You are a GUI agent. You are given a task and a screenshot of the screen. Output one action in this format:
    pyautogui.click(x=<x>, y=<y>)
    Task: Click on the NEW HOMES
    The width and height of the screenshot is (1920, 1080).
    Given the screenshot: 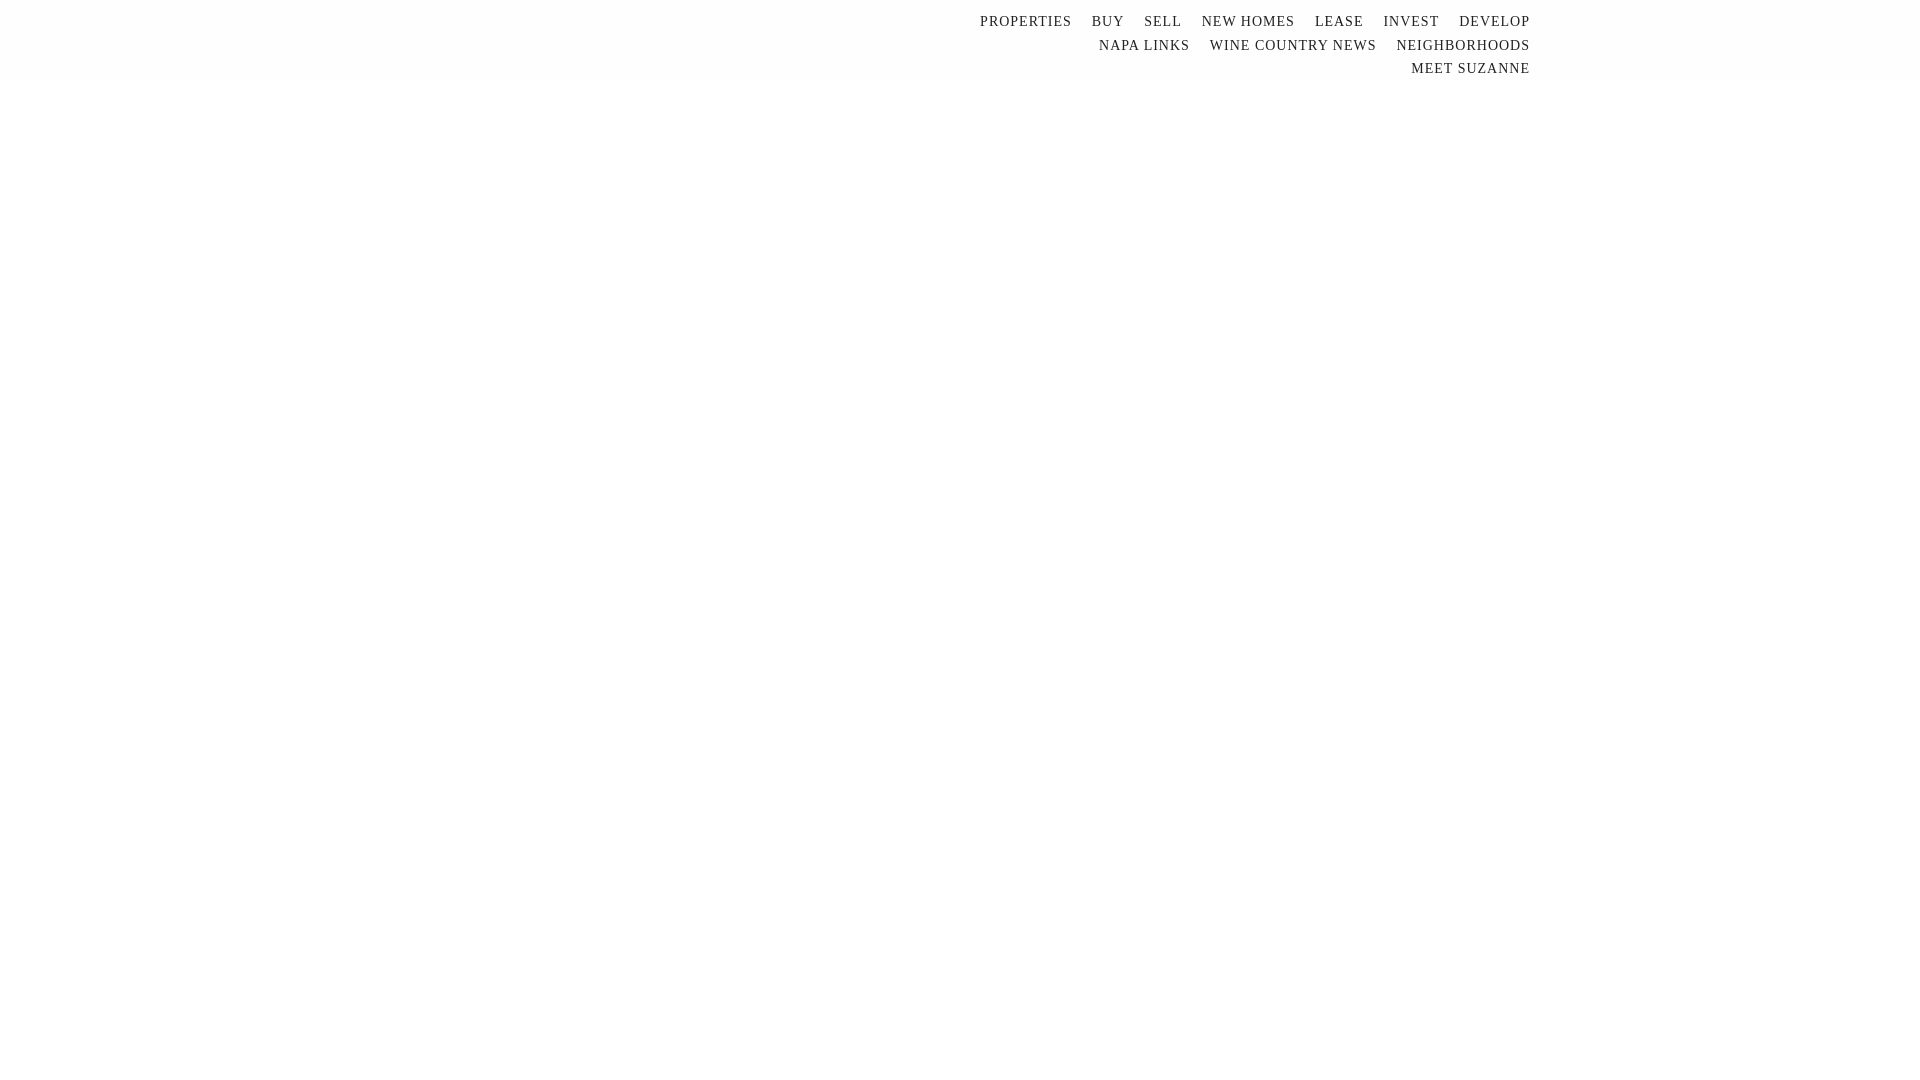 What is the action you would take?
    pyautogui.click(x=1248, y=21)
    